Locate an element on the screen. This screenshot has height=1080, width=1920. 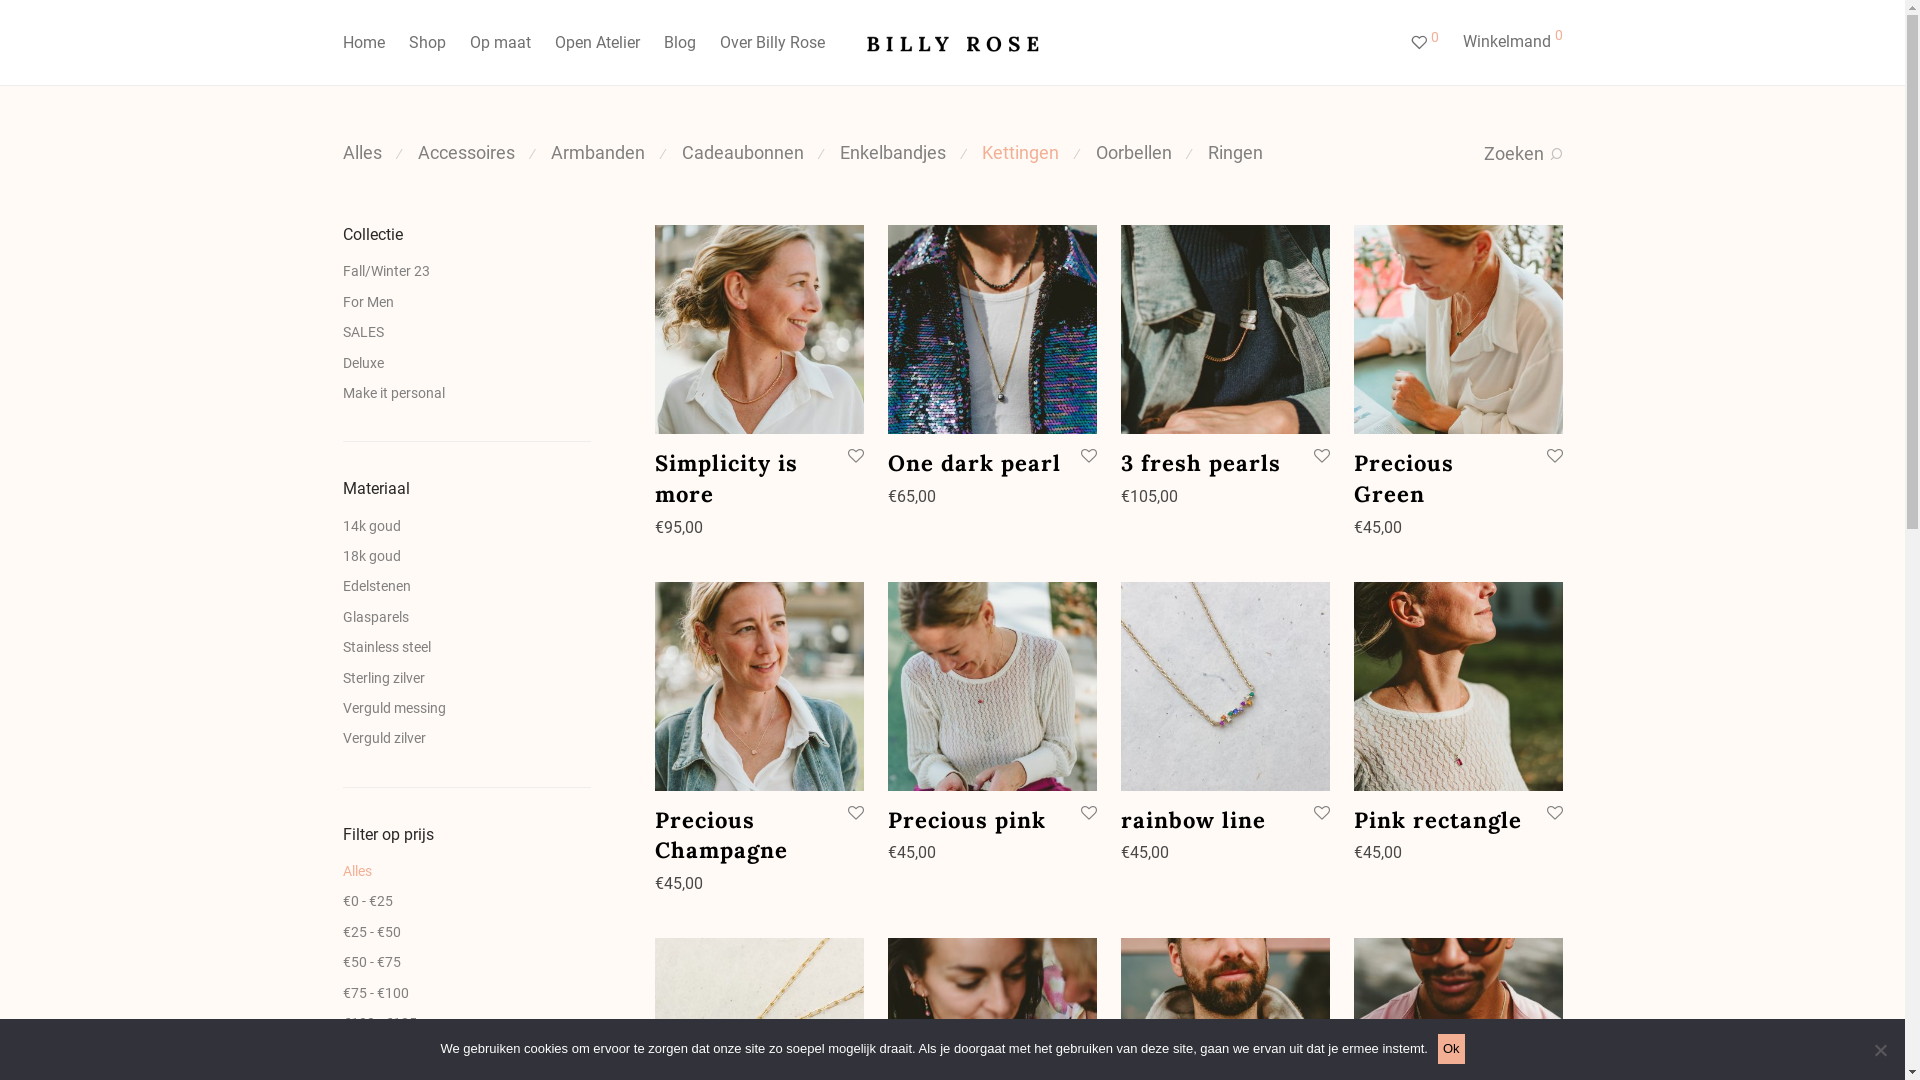
Enkelbandjes is located at coordinates (893, 152).